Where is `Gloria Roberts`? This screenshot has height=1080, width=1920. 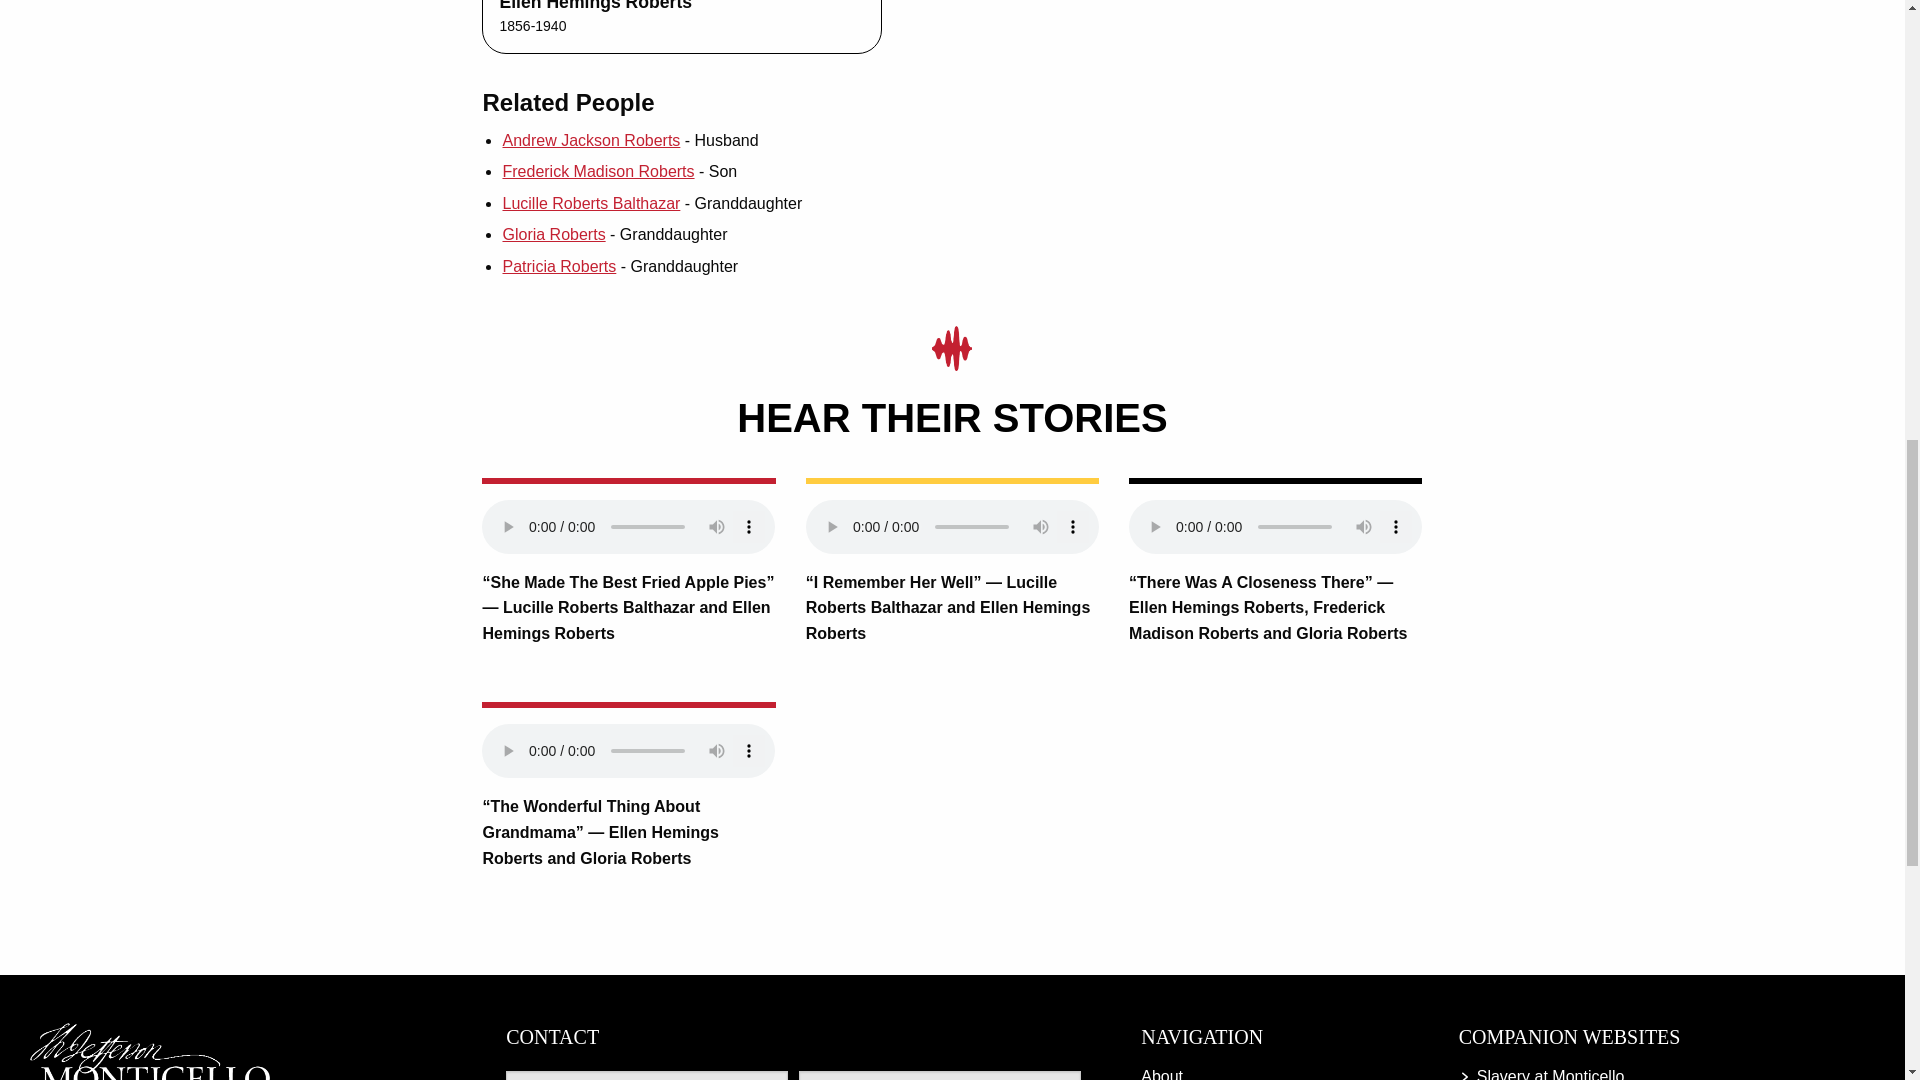
Gloria Roberts is located at coordinates (552, 234).